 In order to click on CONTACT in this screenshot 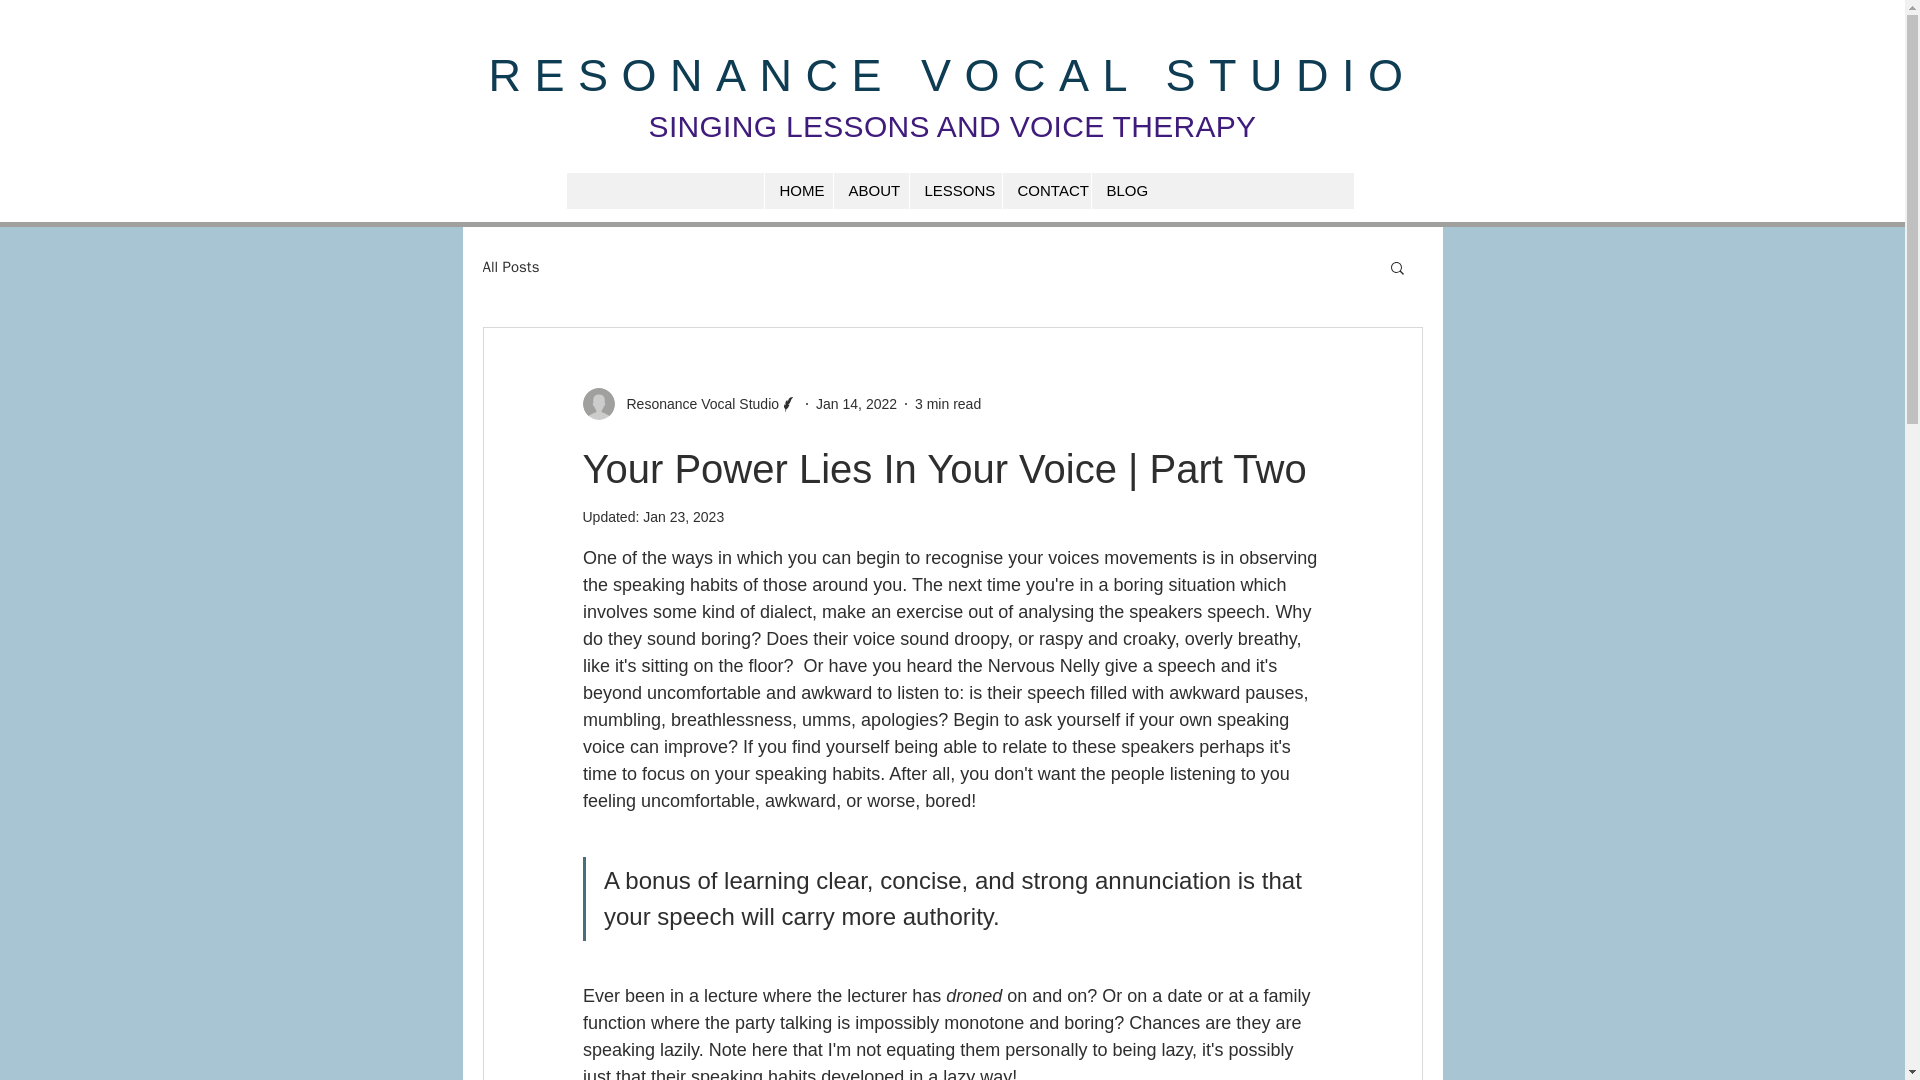, I will do `click(1046, 190)`.